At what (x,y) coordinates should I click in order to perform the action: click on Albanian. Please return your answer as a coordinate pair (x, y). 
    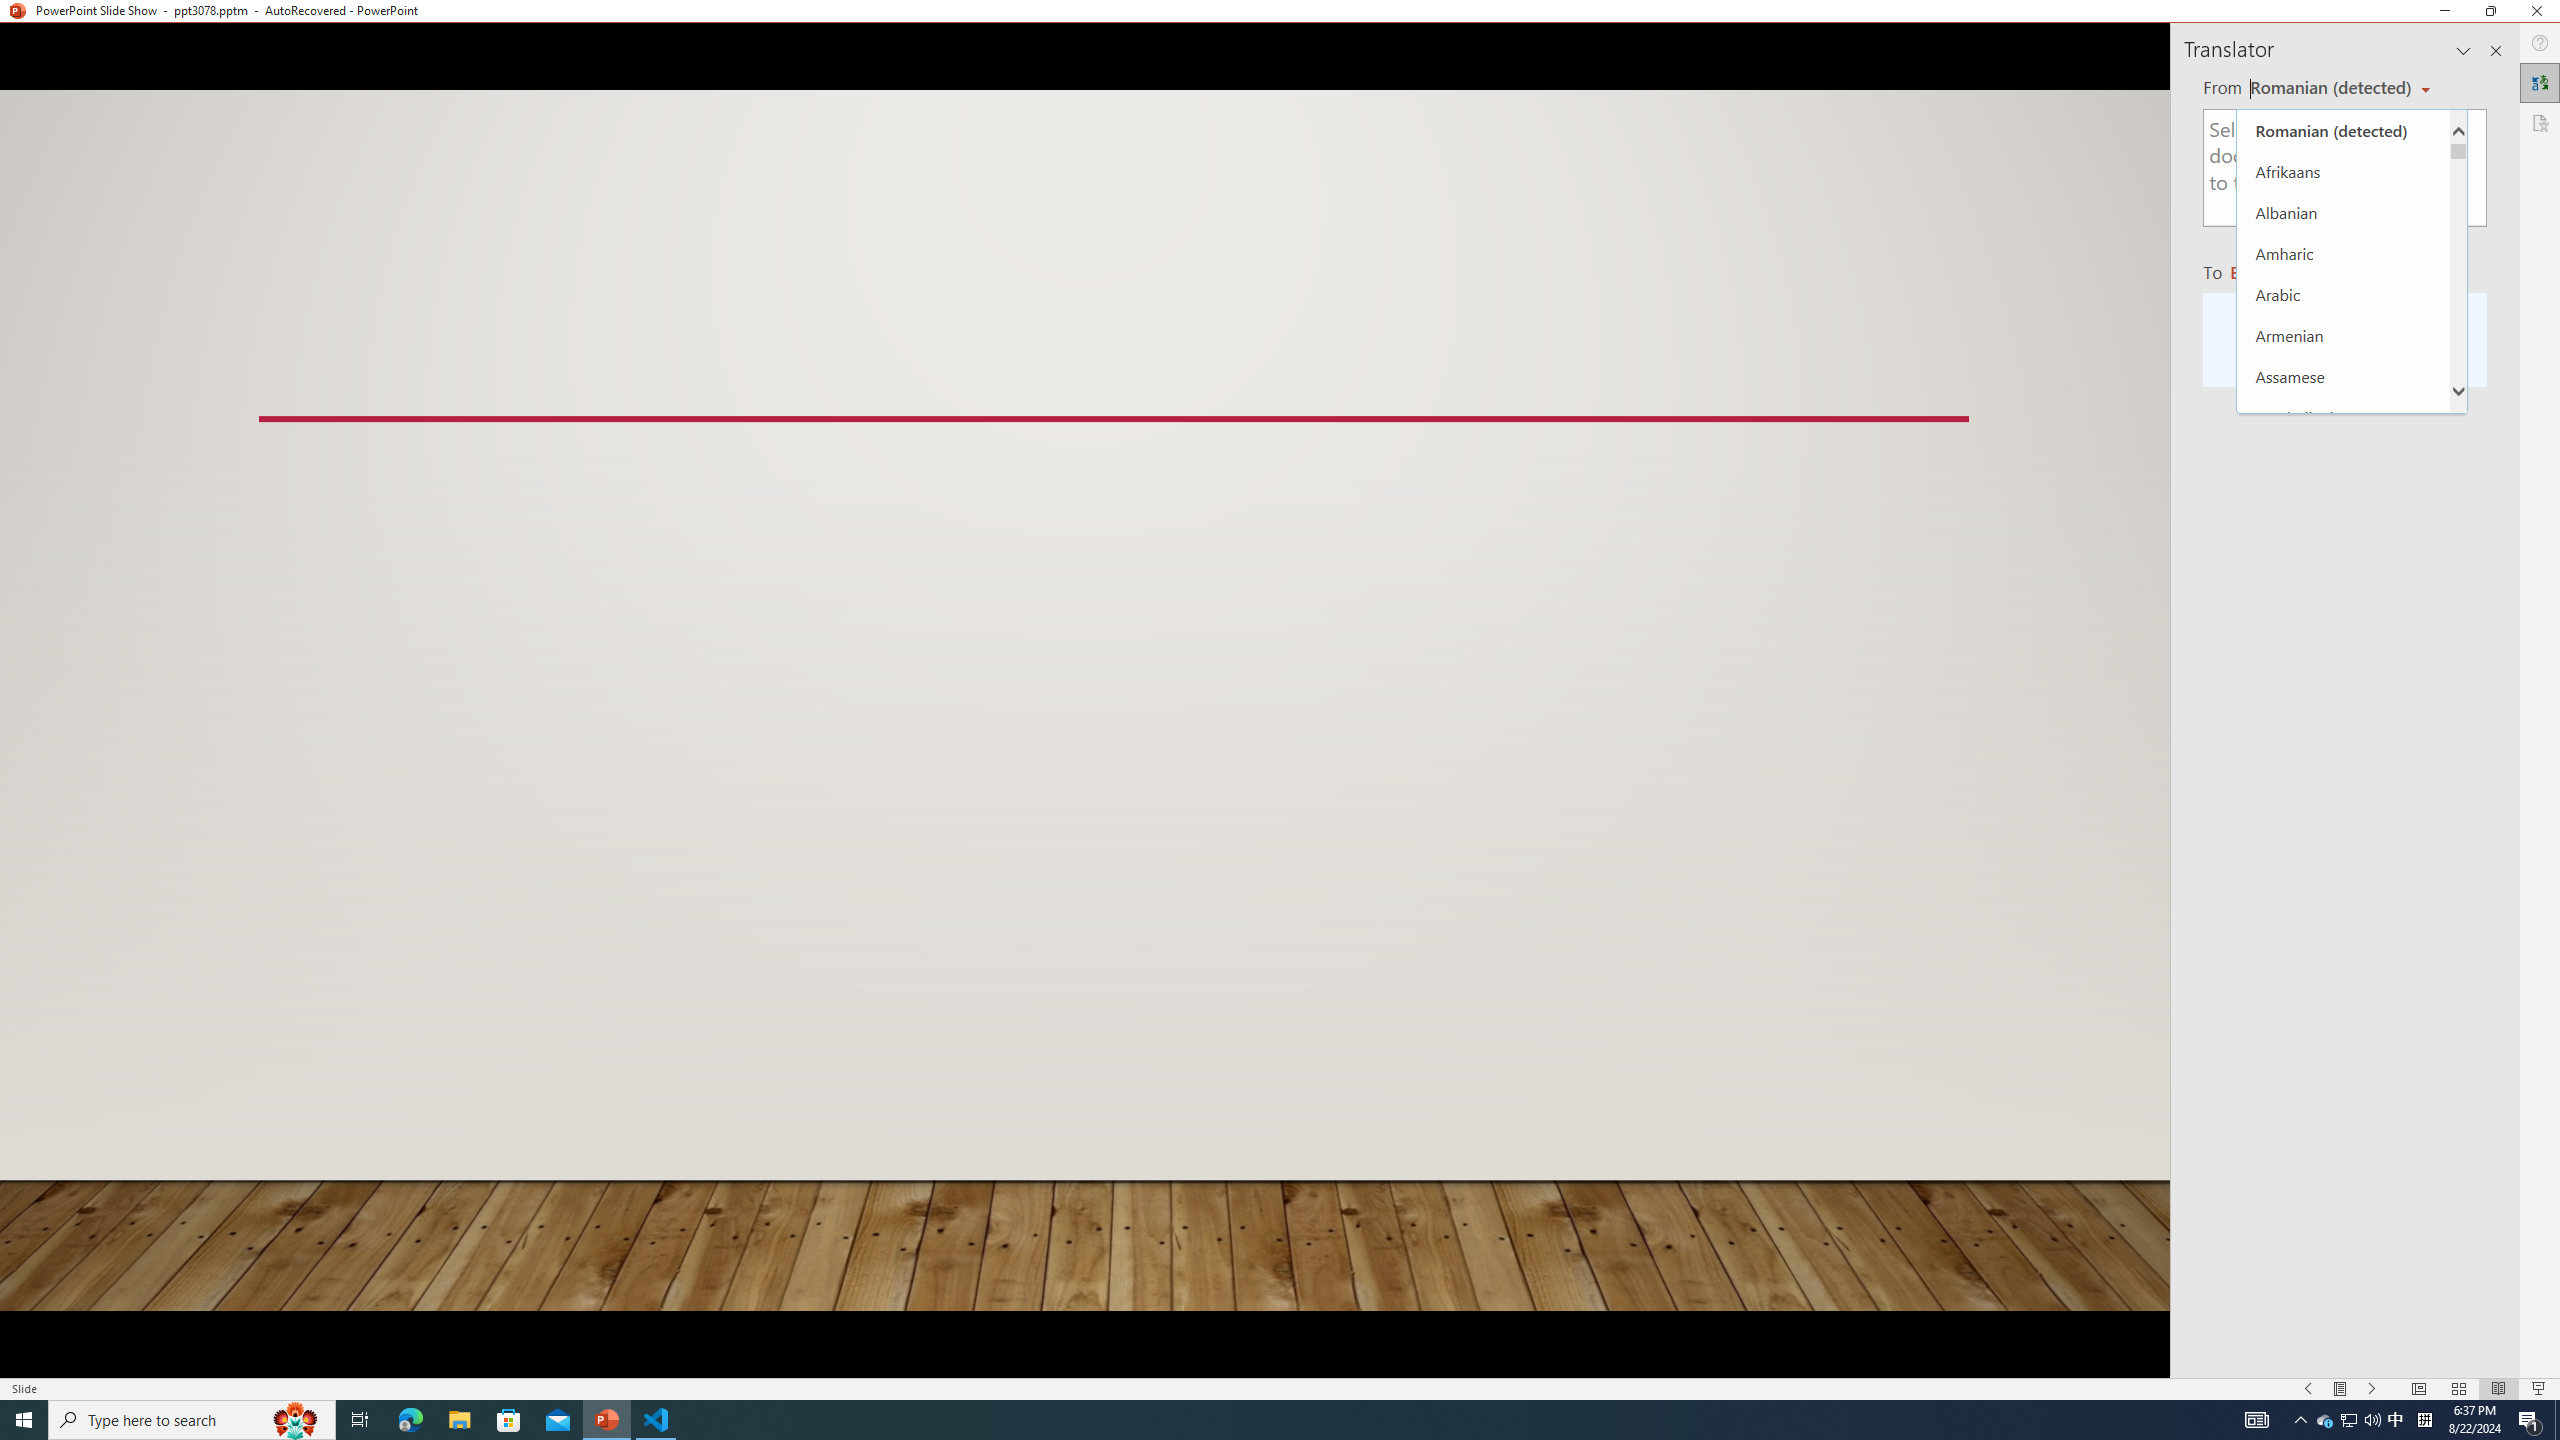
    Looking at the image, I should click on (2343, 212).